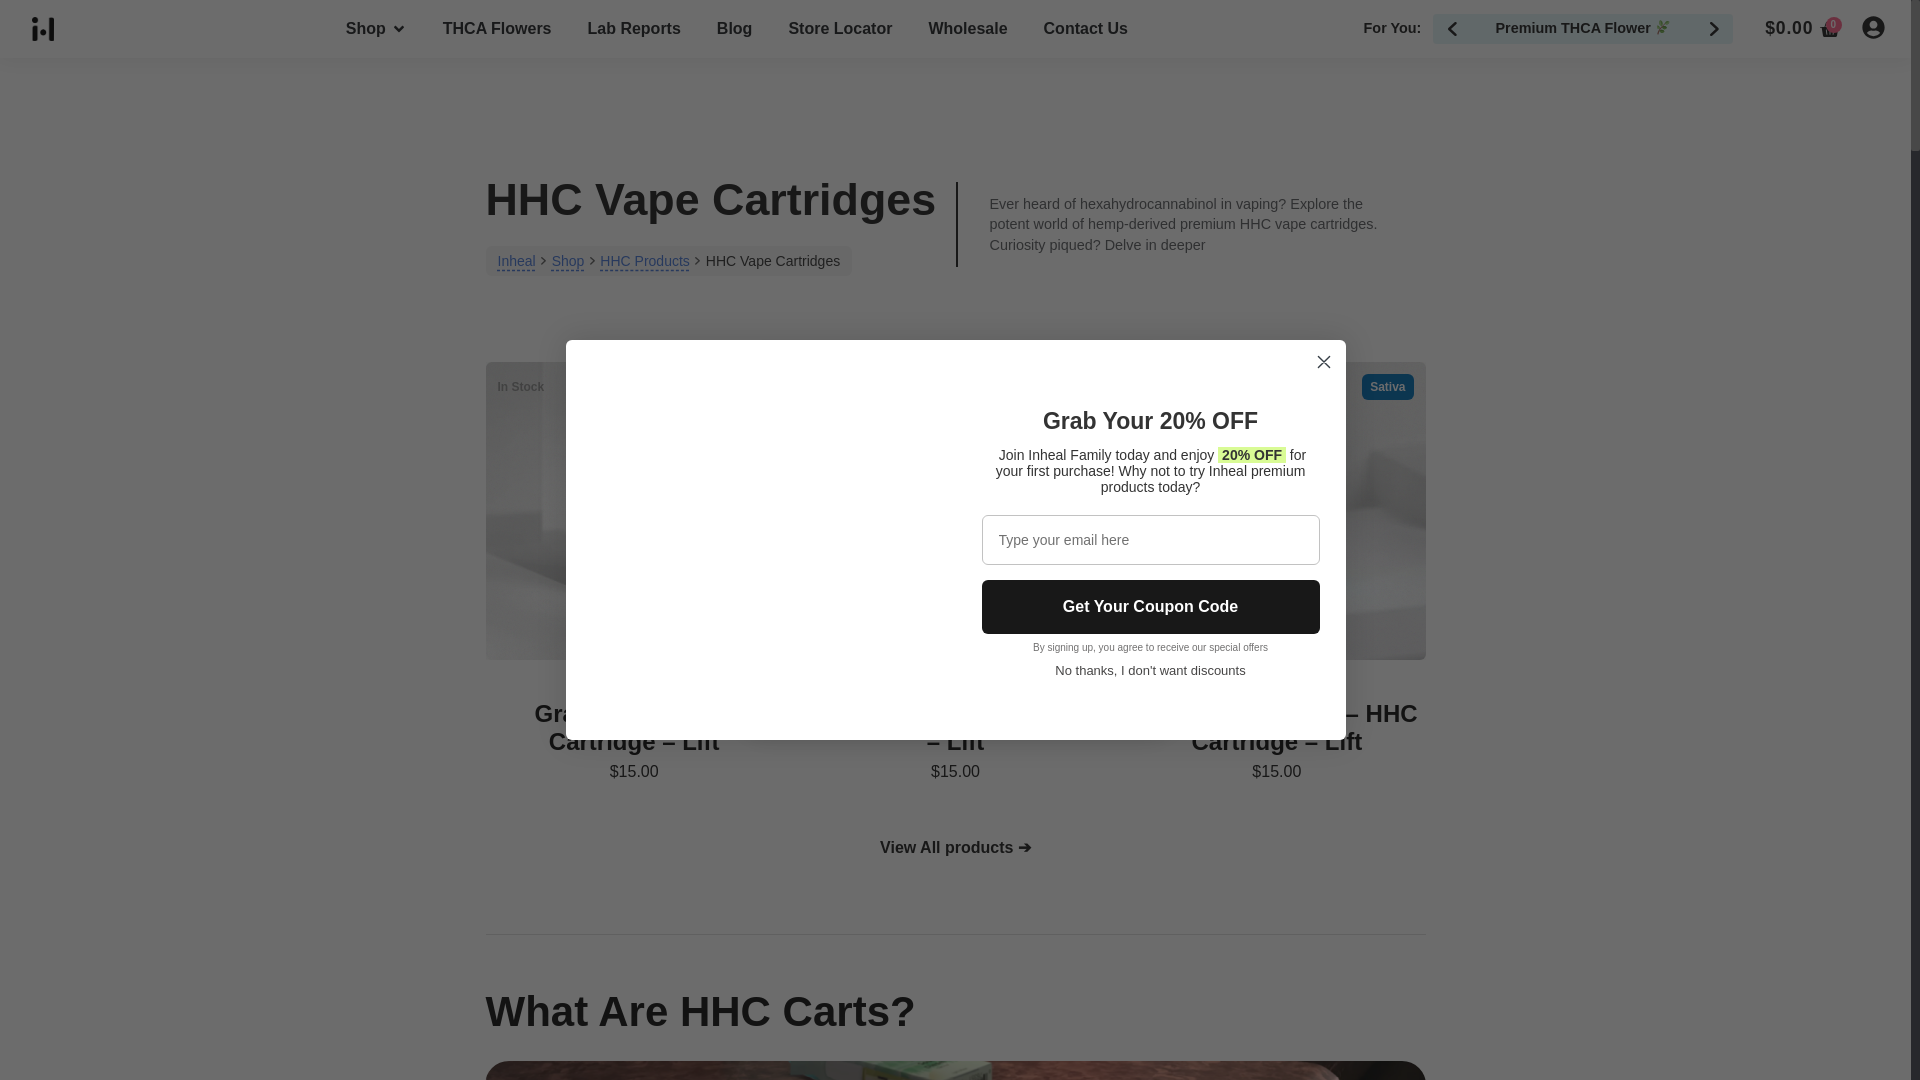 This screenshot has height=1080, width=1920. Describe the element at coordinates (966, 29) in the screenshot. I see `Wholesale` at that location.